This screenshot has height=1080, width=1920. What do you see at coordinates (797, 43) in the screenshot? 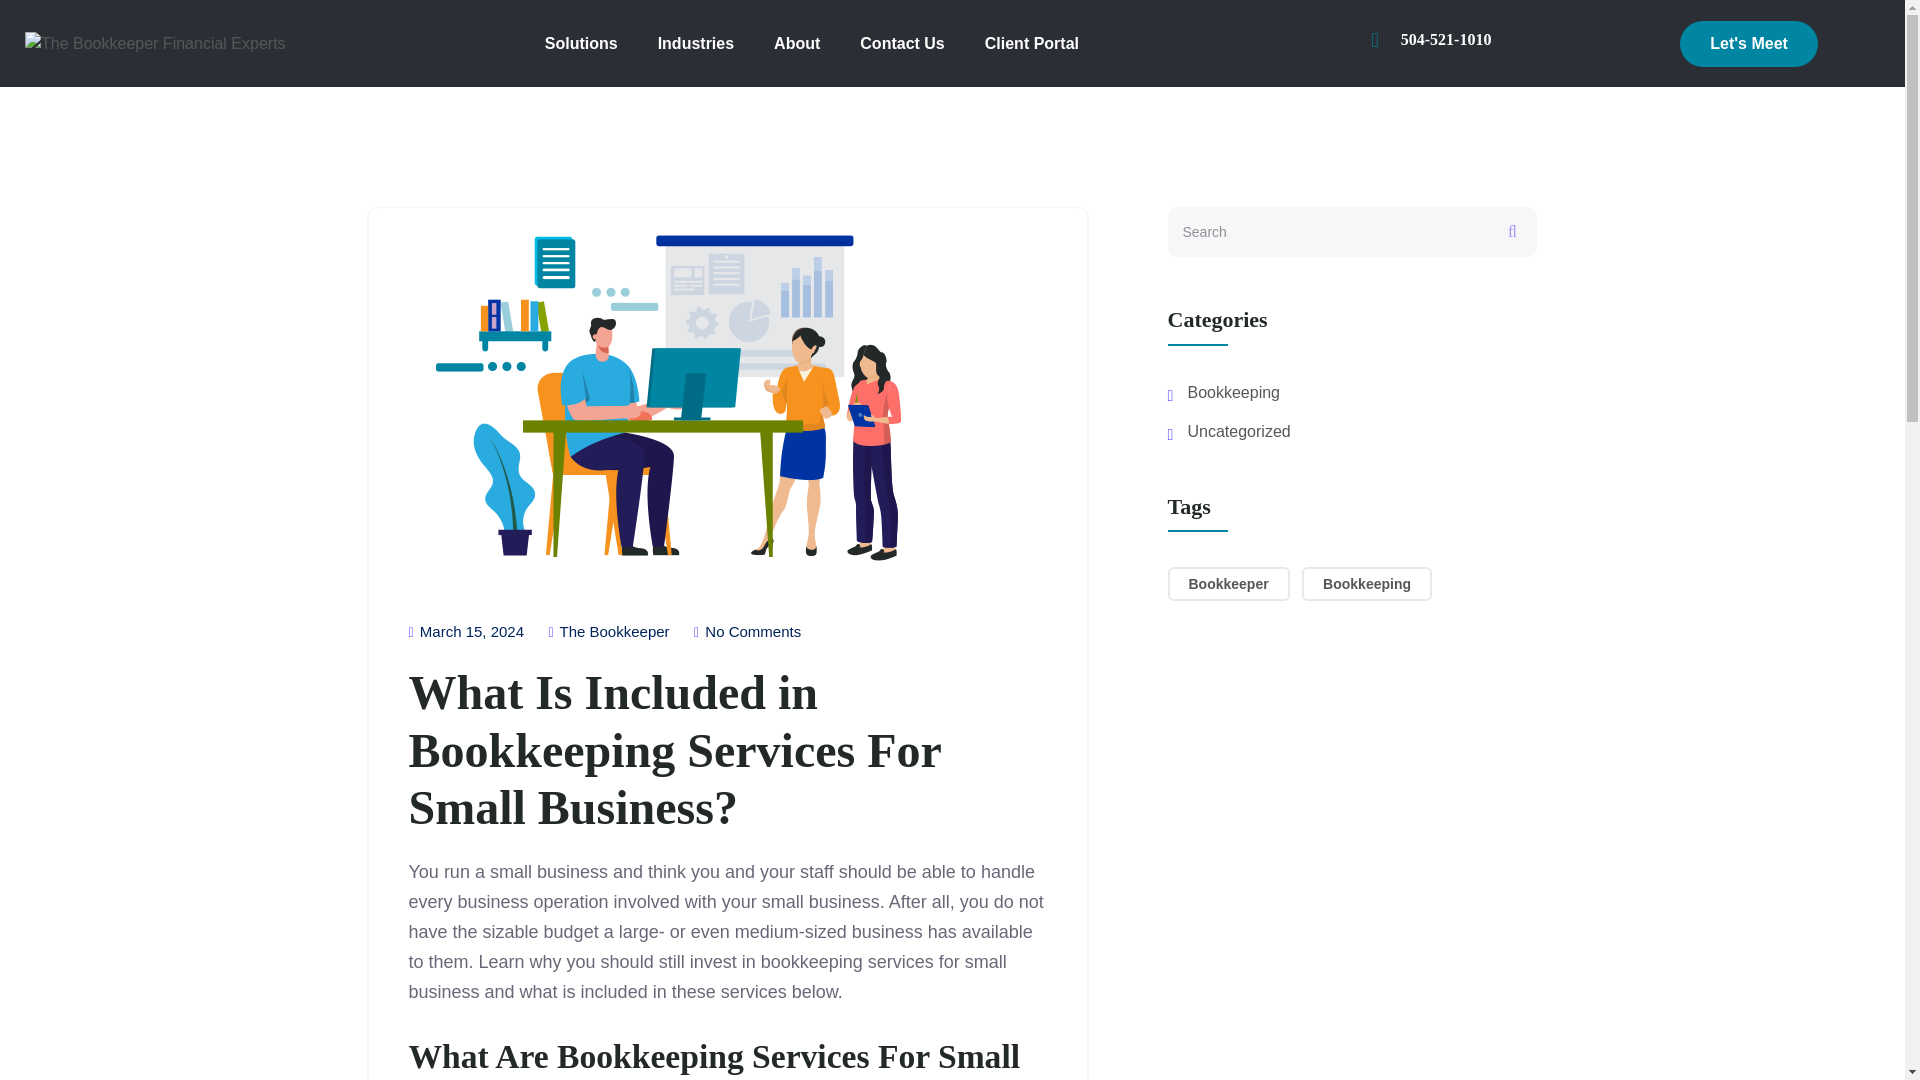
I see `About` at bounding box center [797, 43].